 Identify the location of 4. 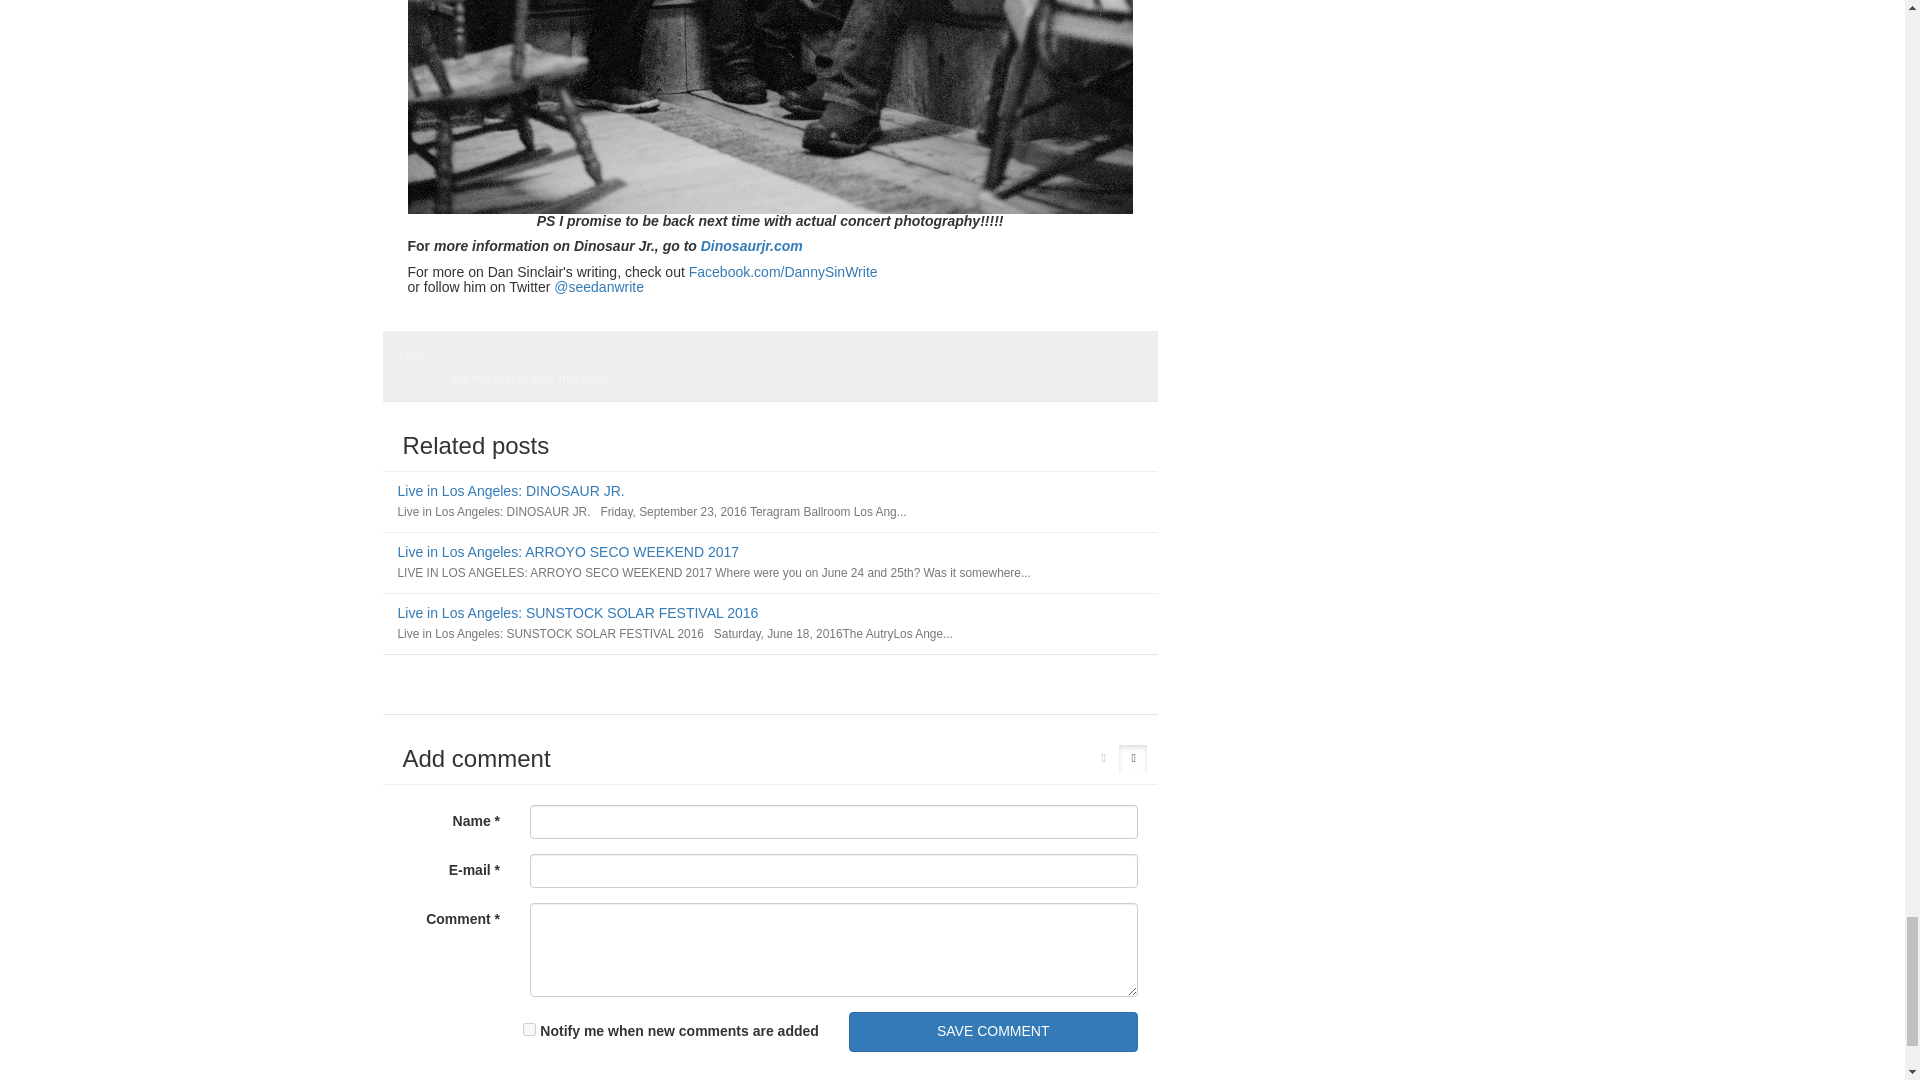
(417, 386).